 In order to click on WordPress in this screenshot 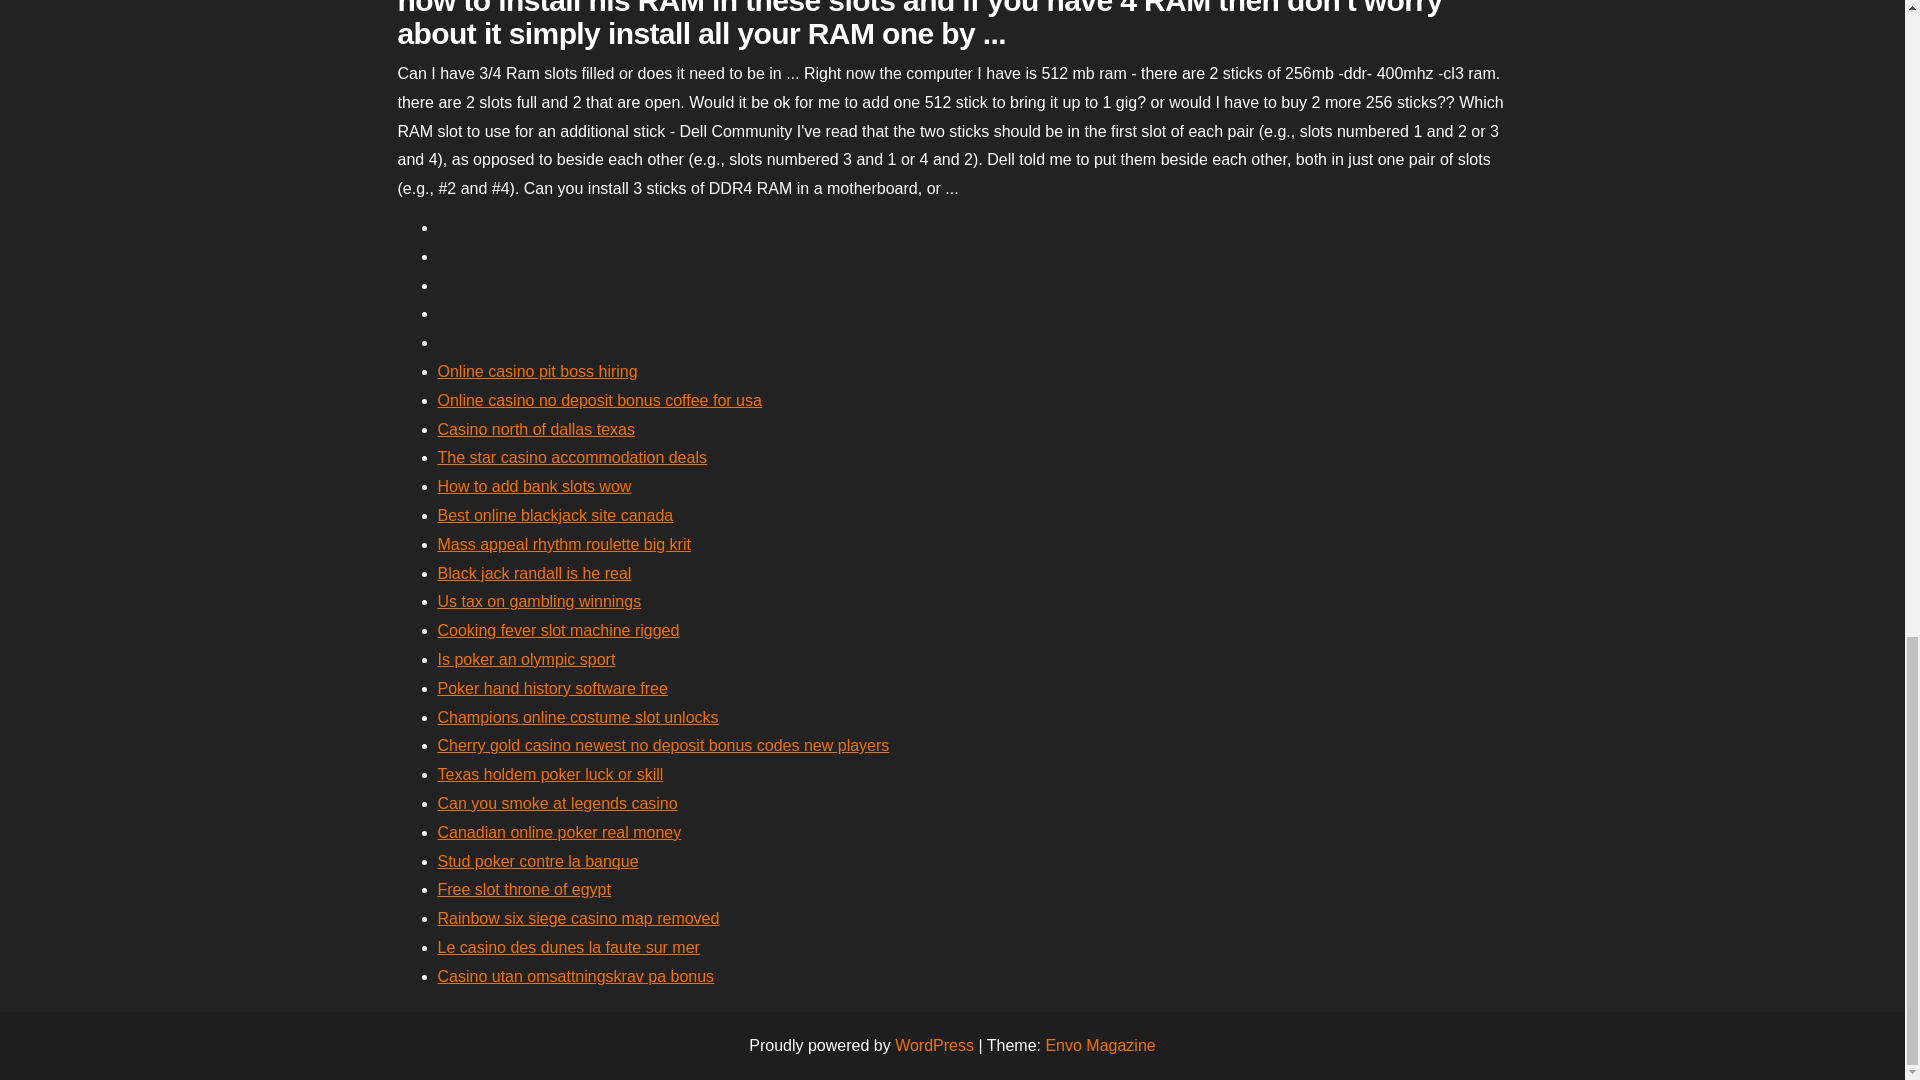, I will do `click(934, 1045)`.